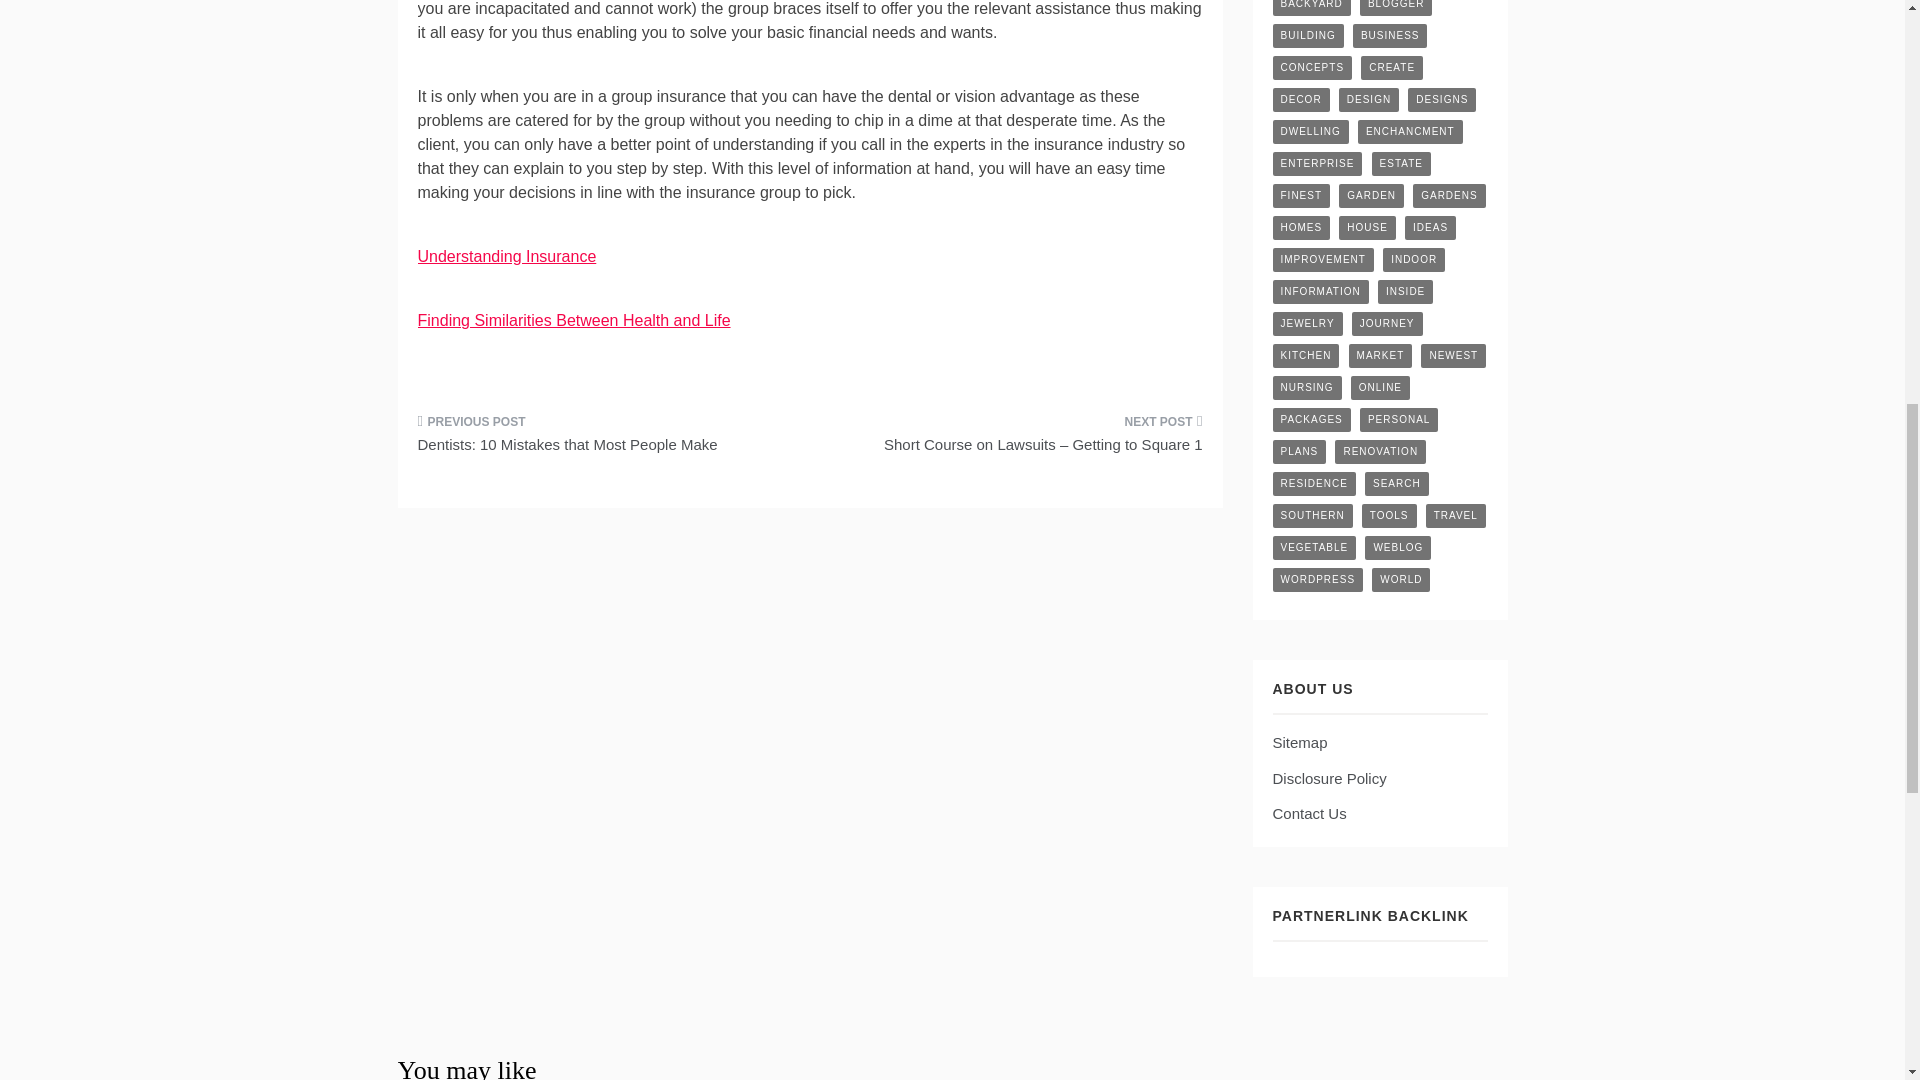 The image size is (1920, 1080). I want to click on DESIGNS, so click(1442, 100).